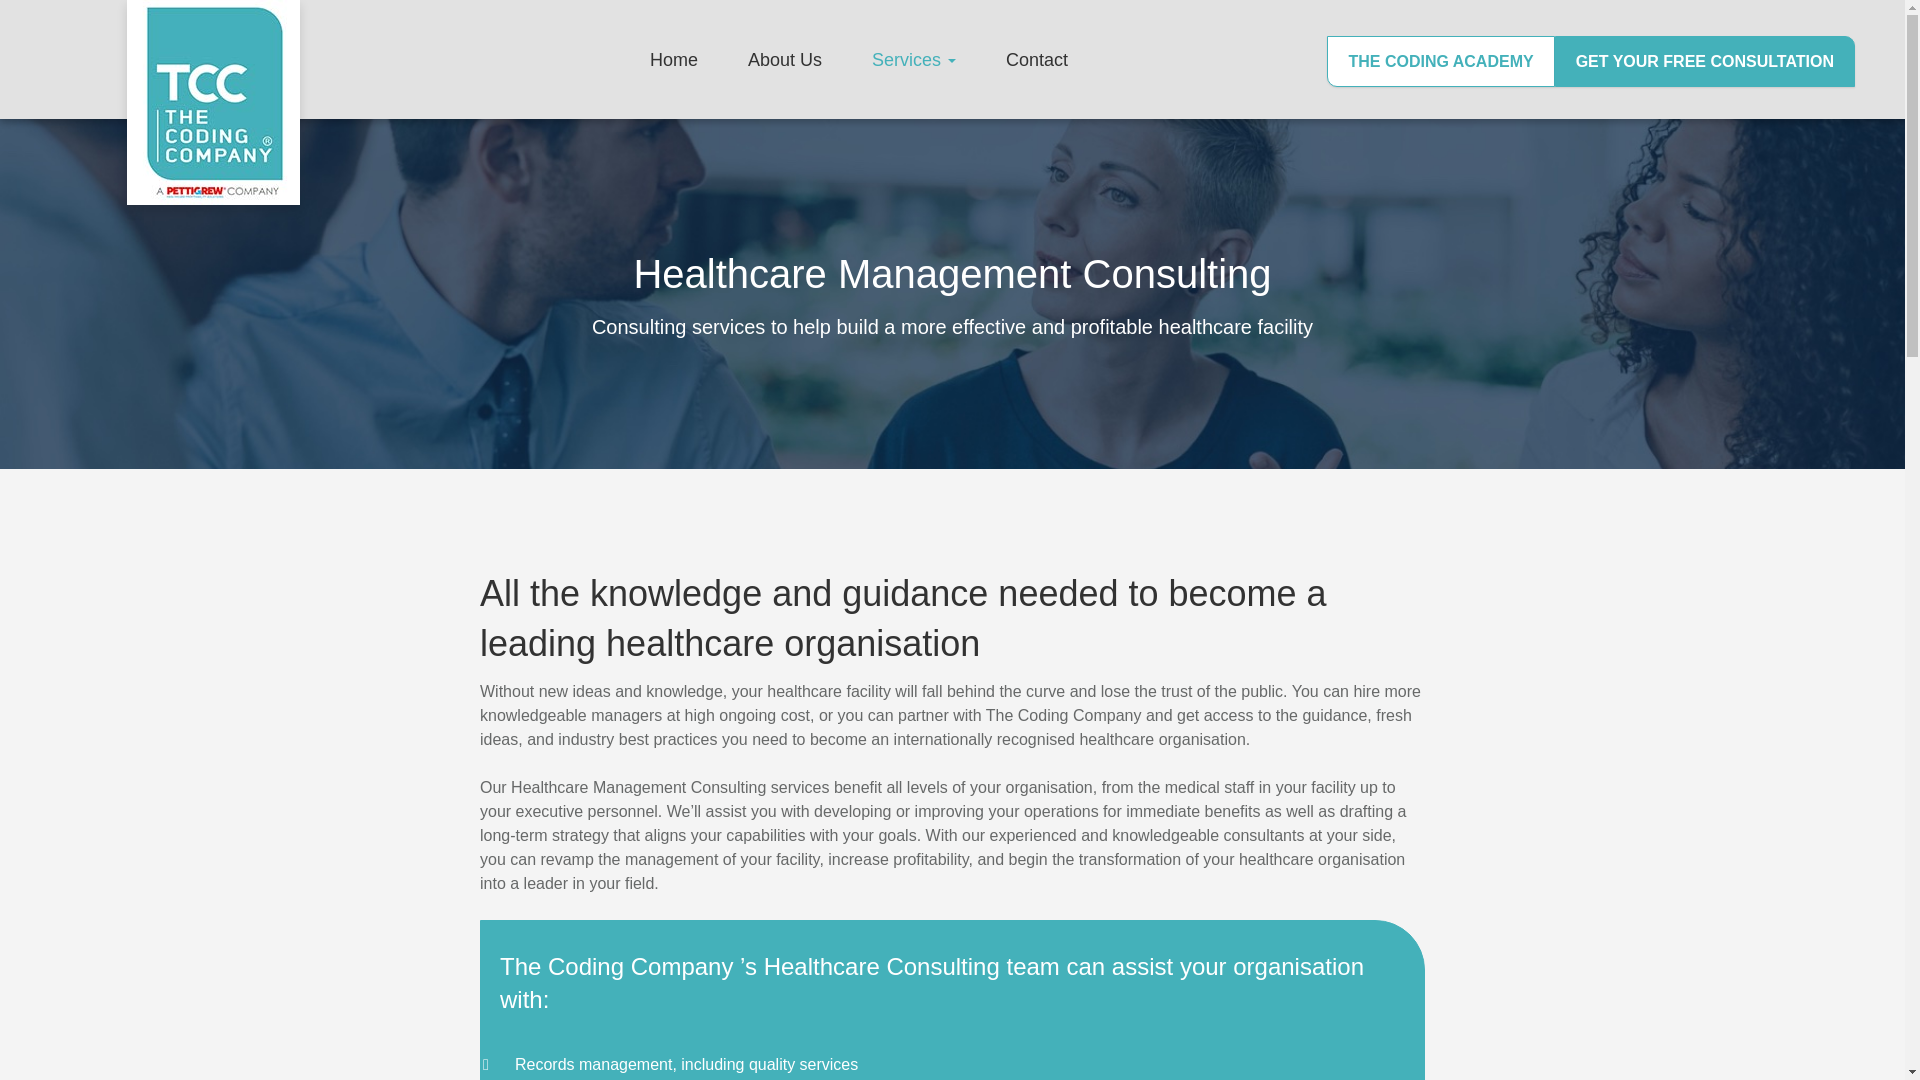  I want to click on Services, so click(914, 59).